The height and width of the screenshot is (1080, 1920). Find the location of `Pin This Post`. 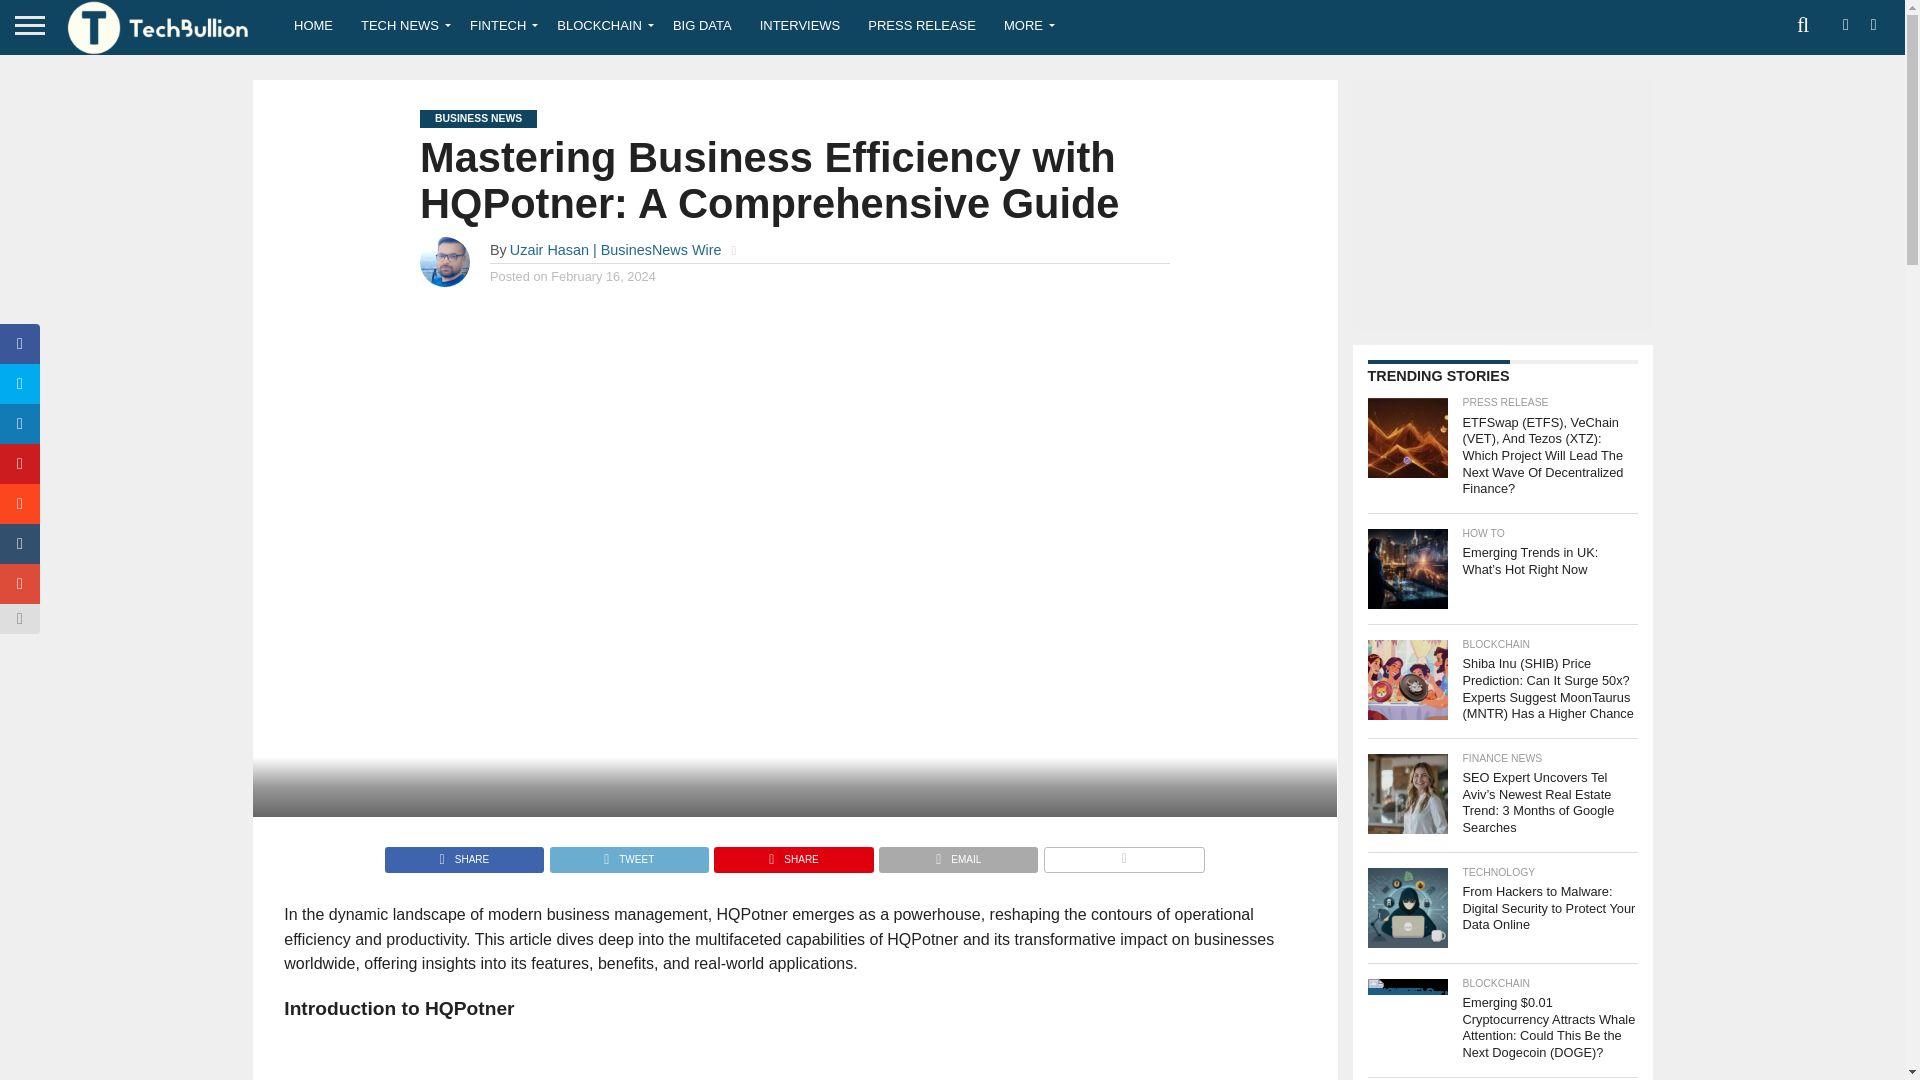

Pin This Post is located at coordinates (792, 854).